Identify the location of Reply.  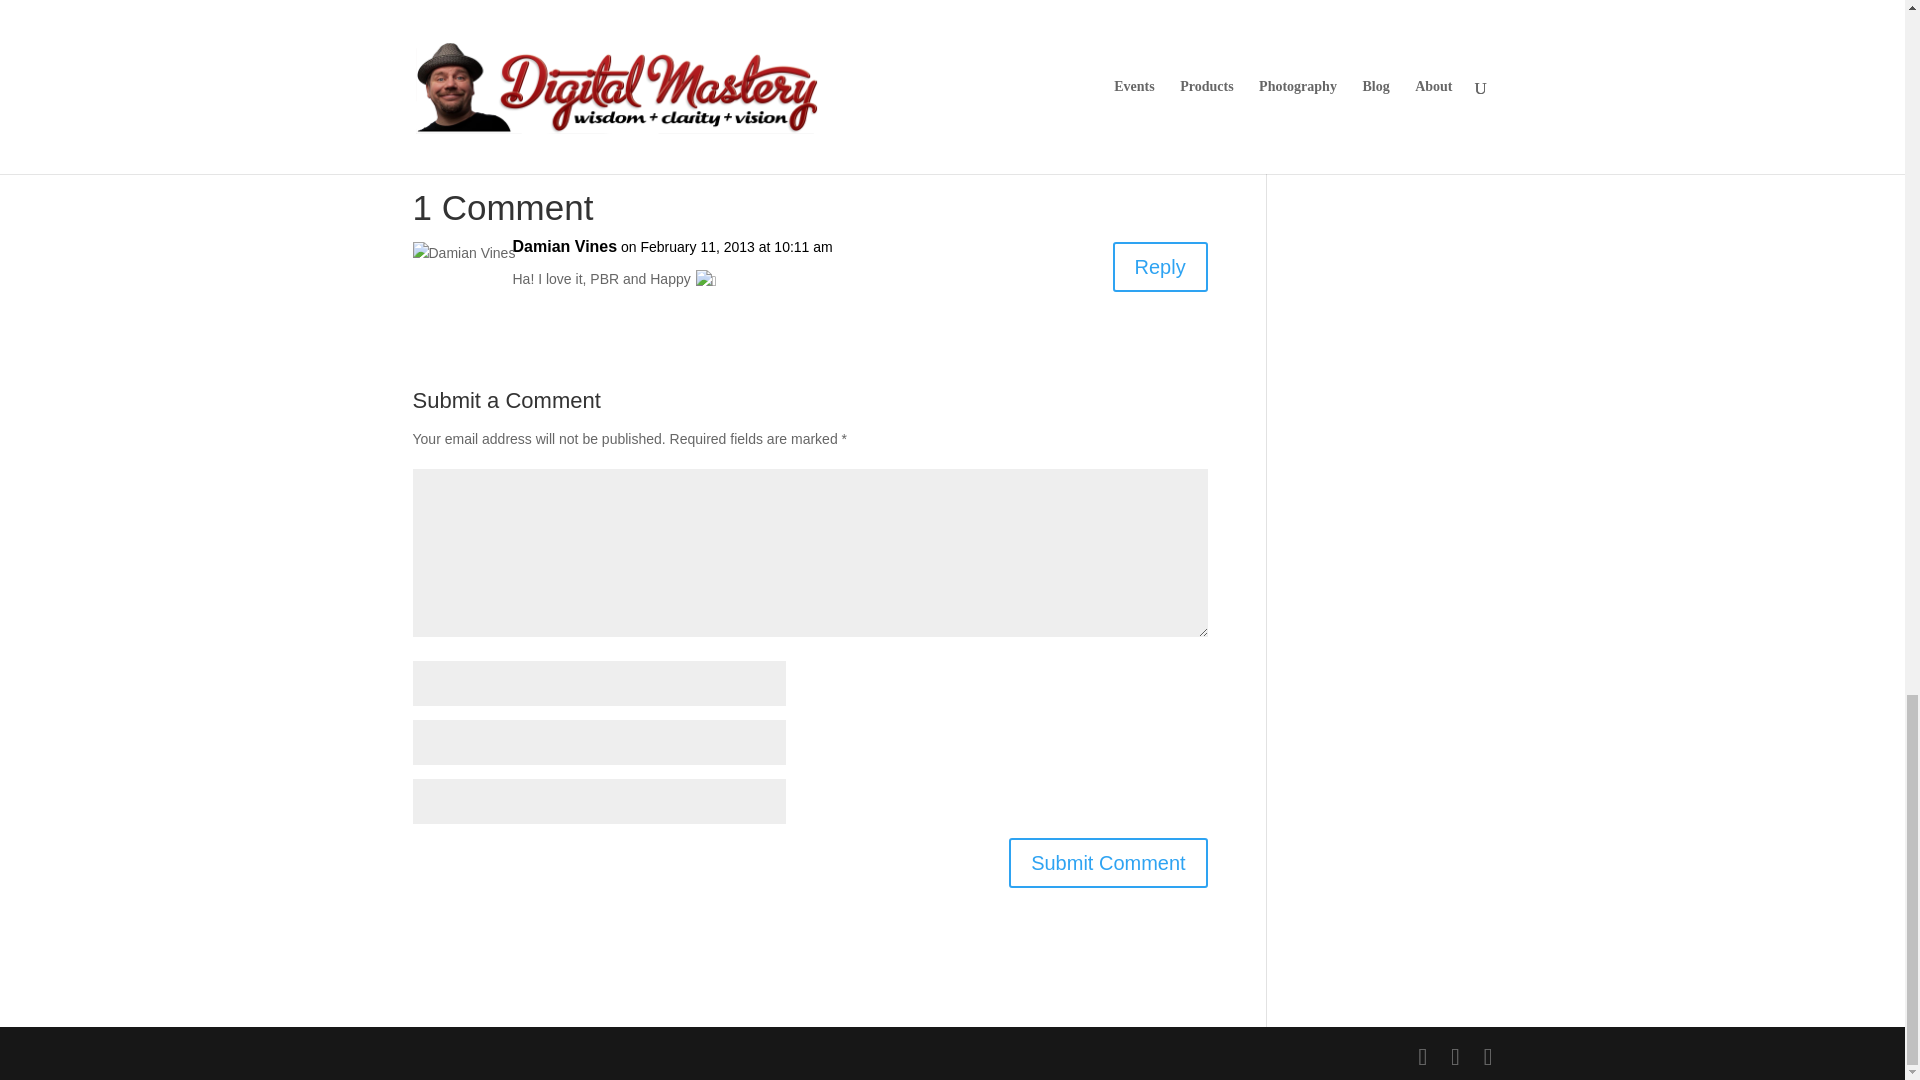
(1160, 266).